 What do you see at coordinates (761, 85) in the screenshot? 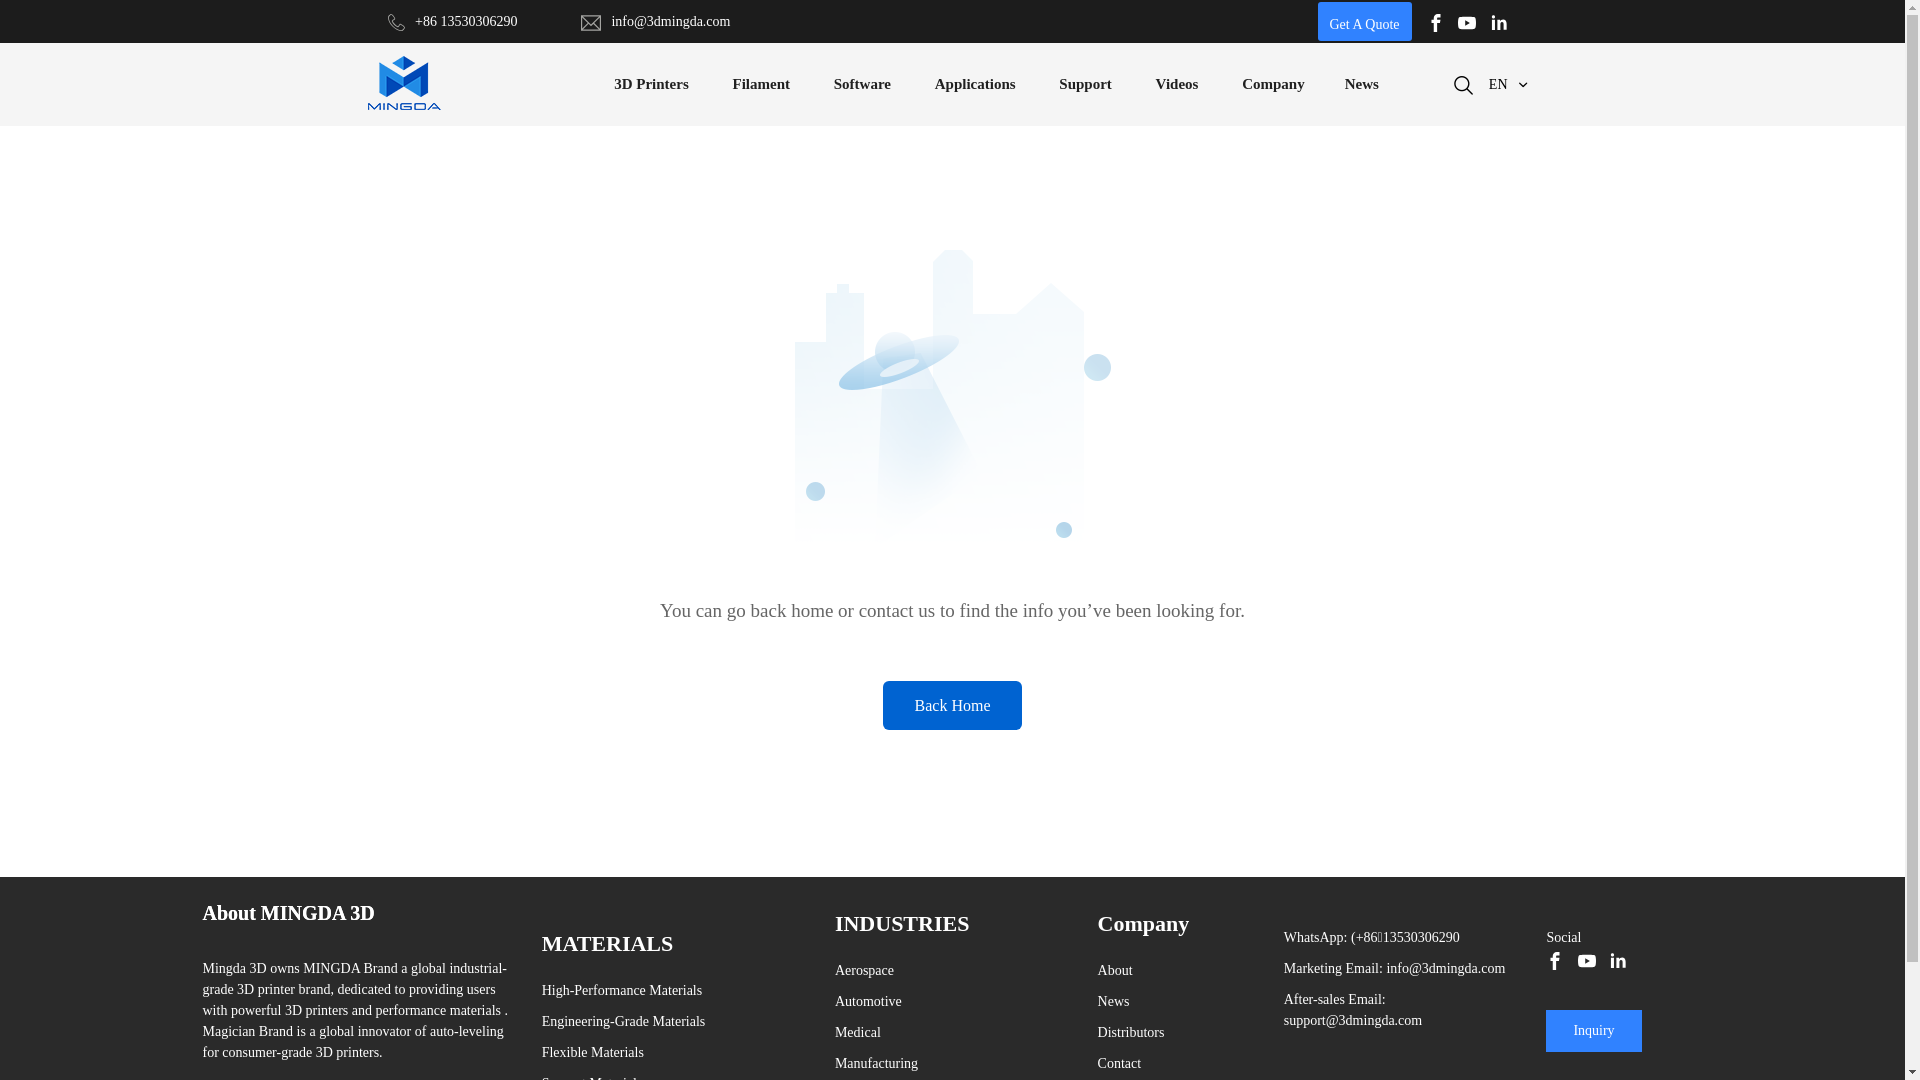
I see `Filament` at bounding box center [761, 85].